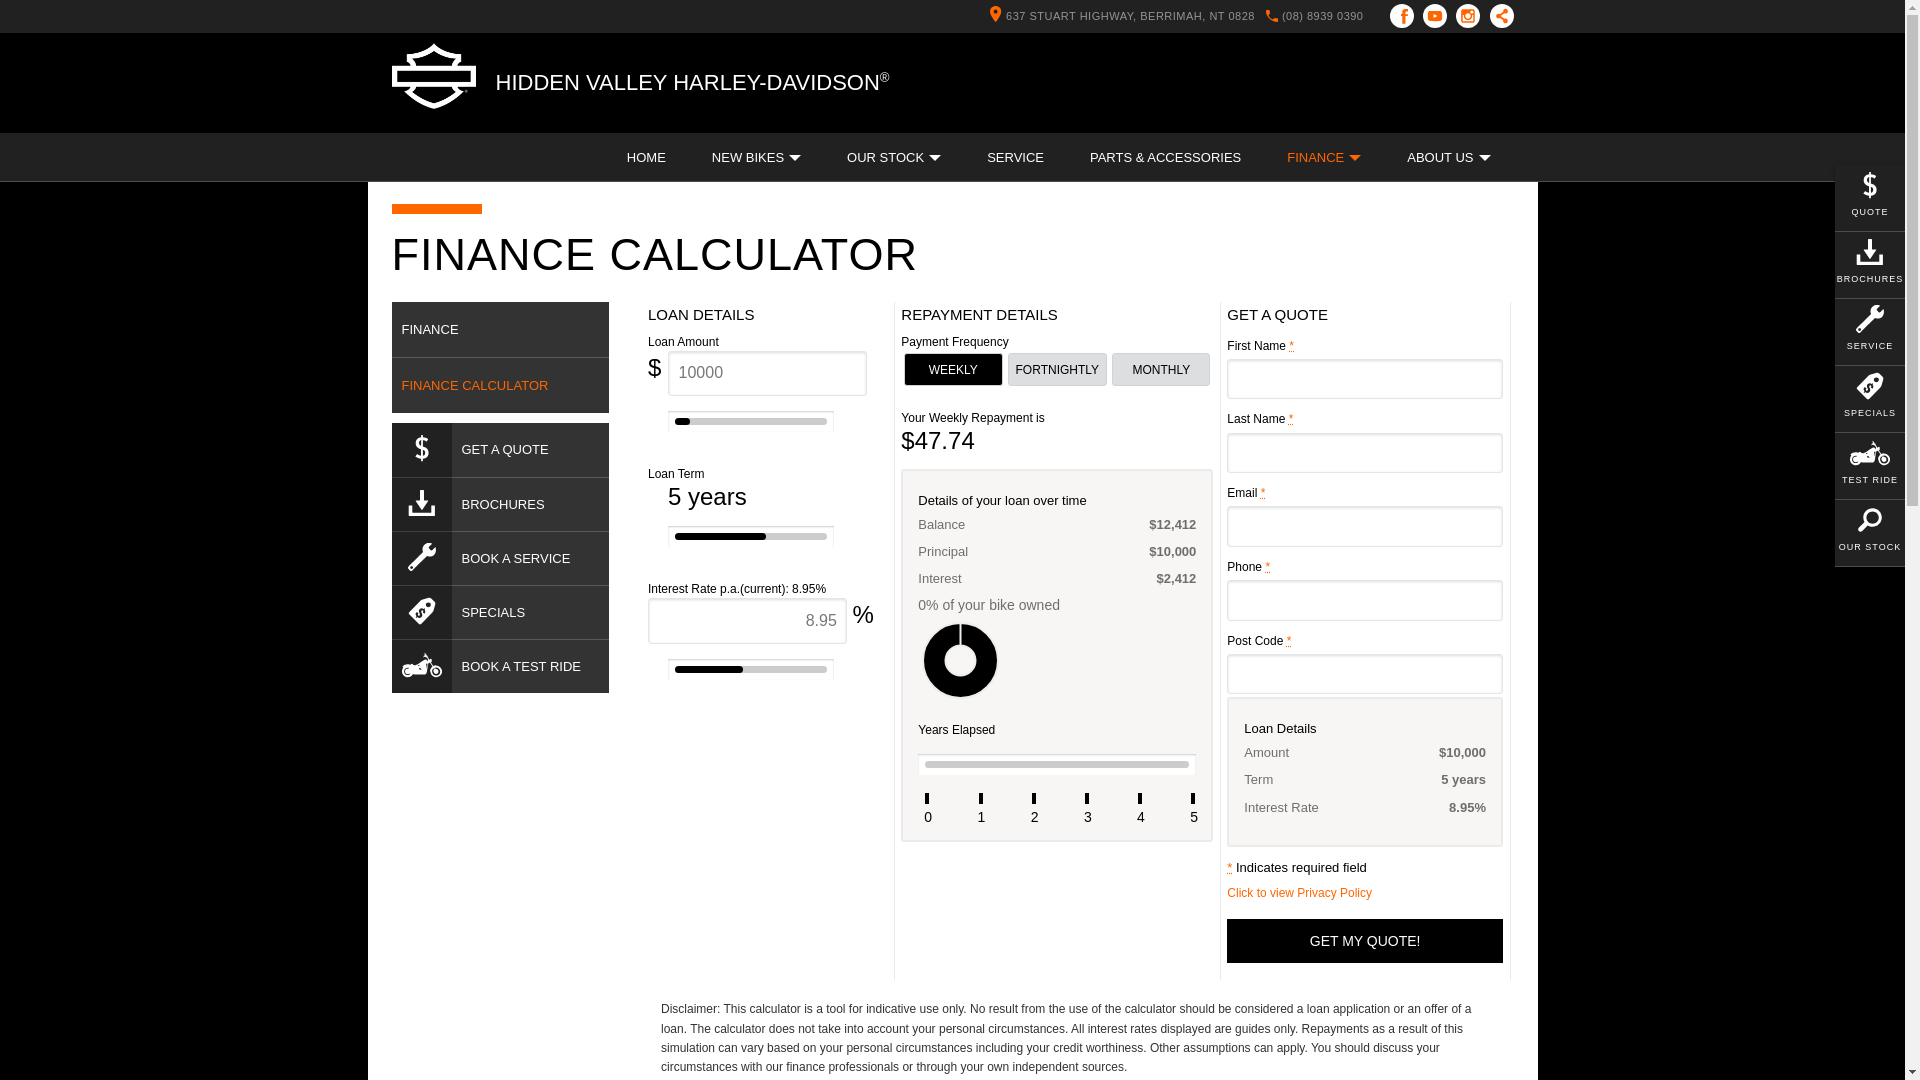 The width and height of the screenshot is (1920, 1080). Describe the element at coordinates (1438, 16) in the screenshot. I see `Follow our channel on YouTube` at that location.